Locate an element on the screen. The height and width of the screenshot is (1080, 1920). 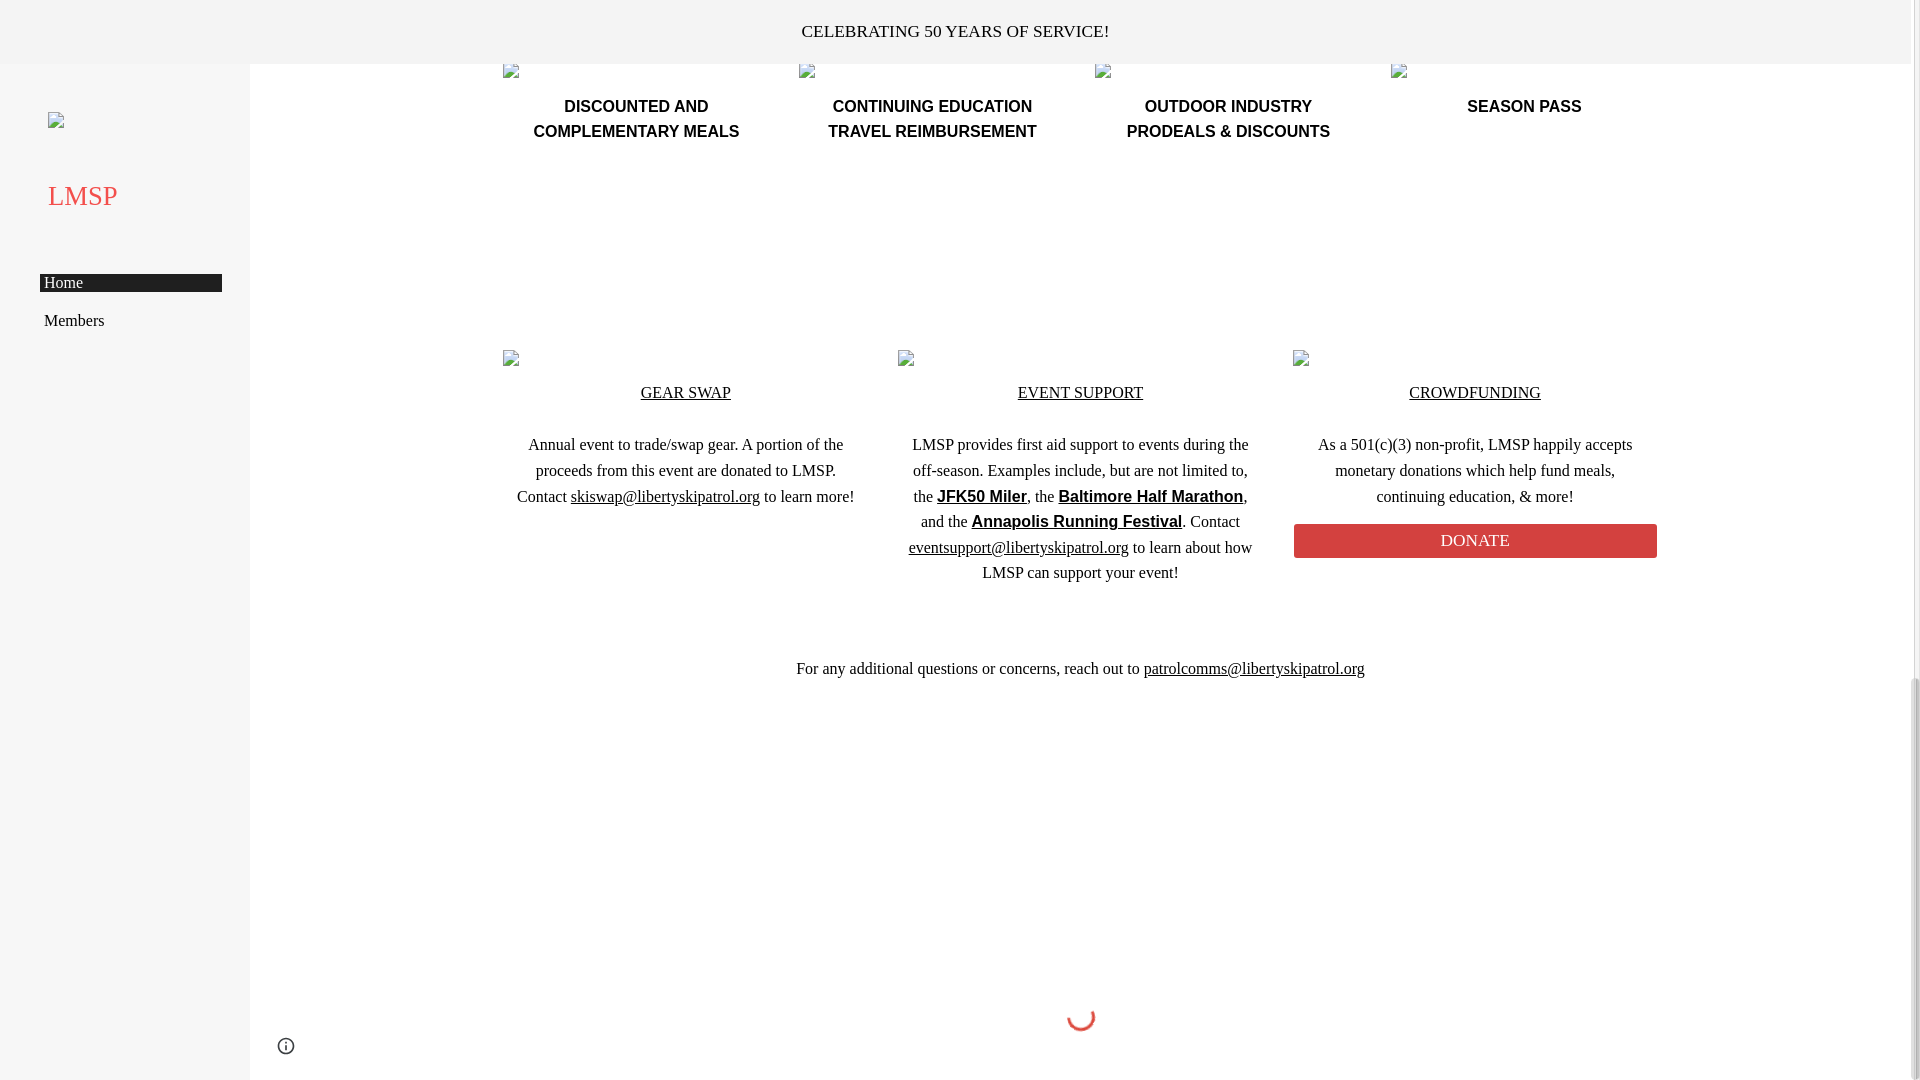
DONATE is located at coordinates (1475, 542).